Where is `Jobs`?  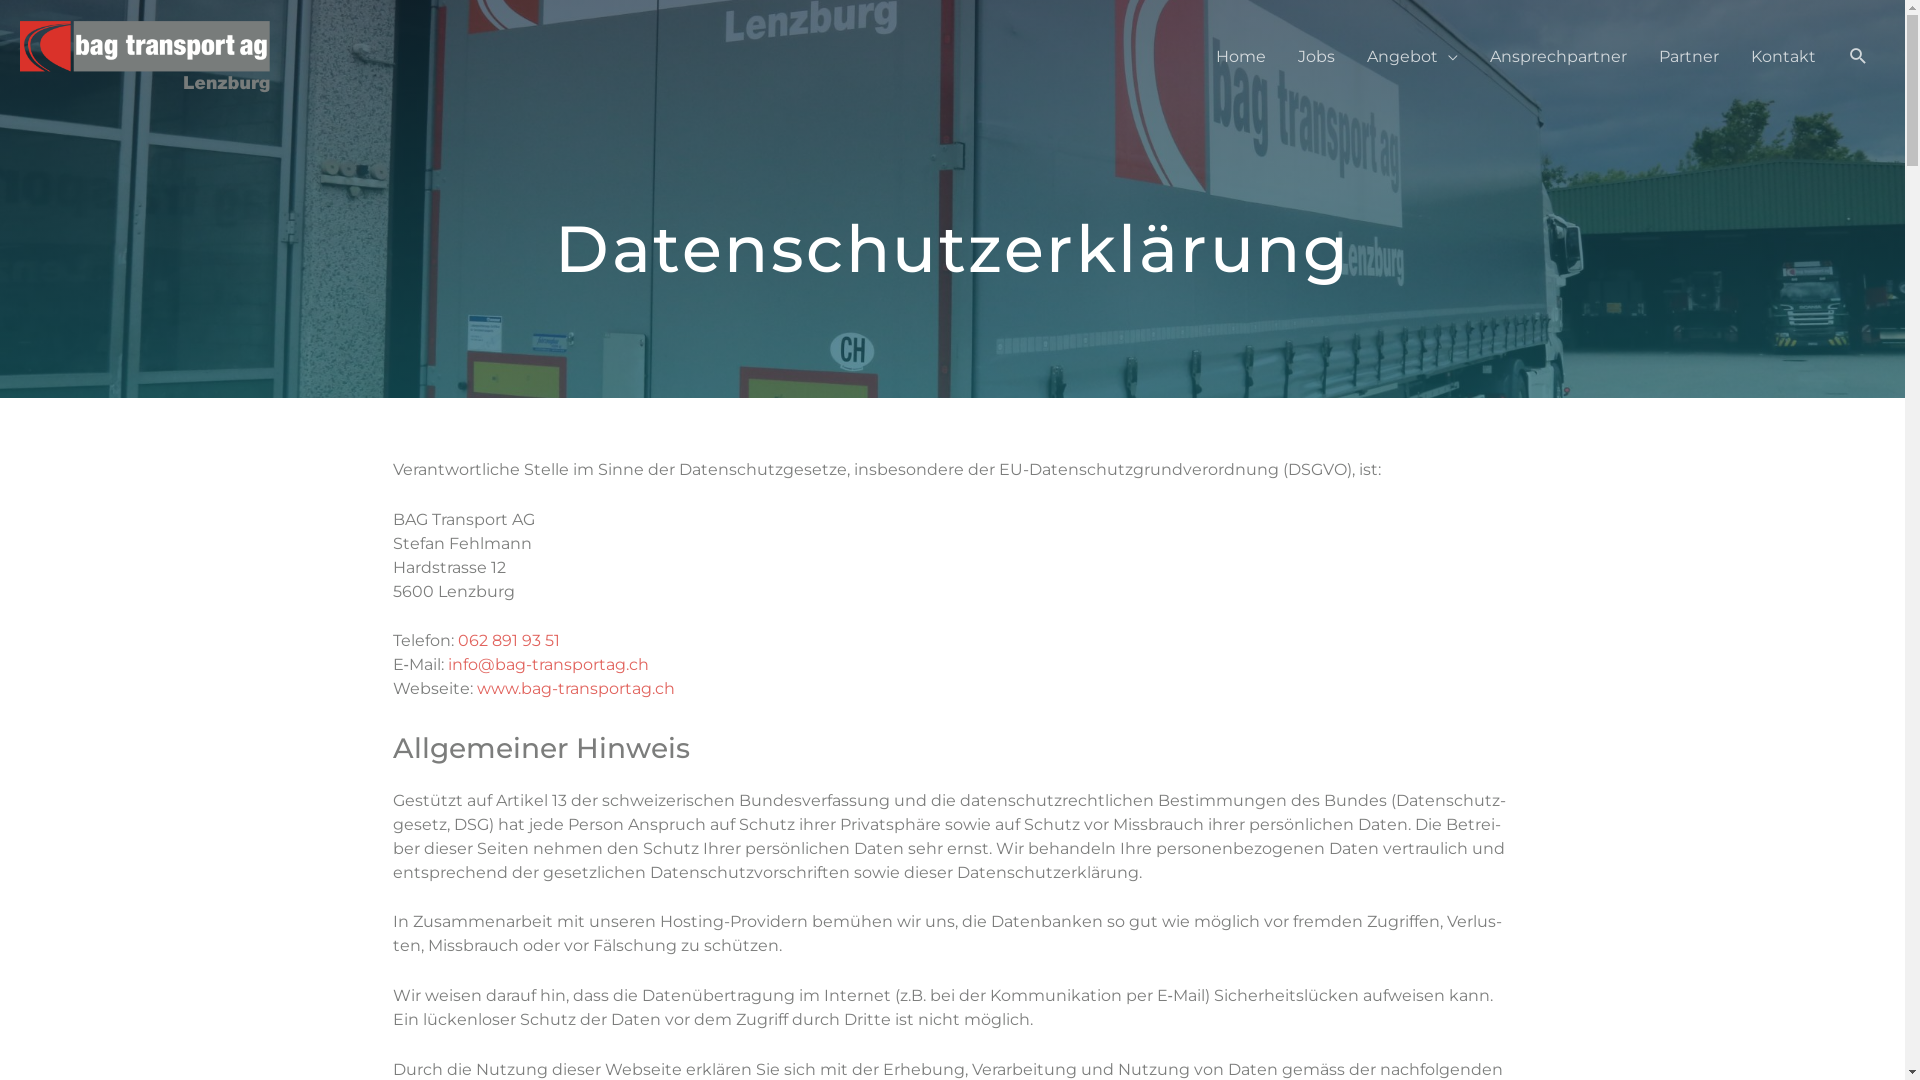
Jobs is located at coordinates (1316, 57).